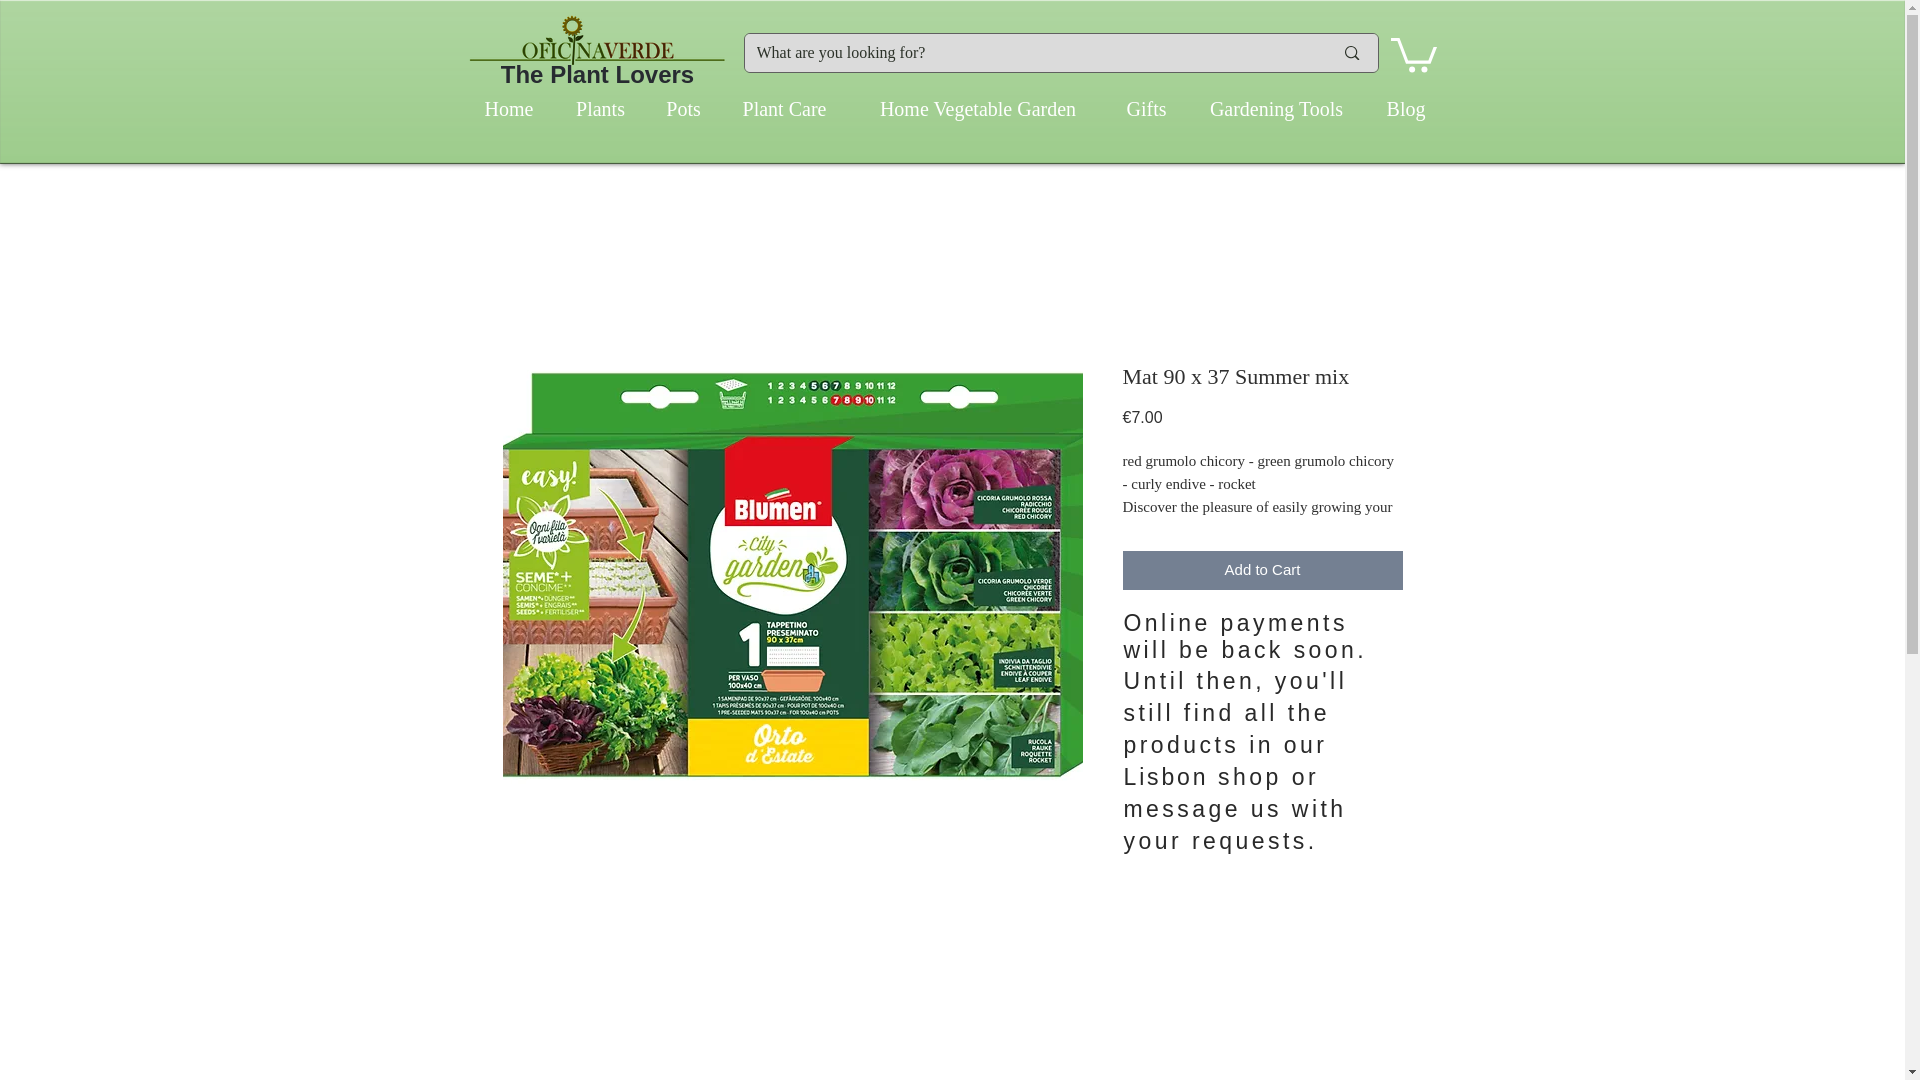 The width and height of the screenshot is (1920, 1080). I want to click on Gifts, so click(1146, 108).